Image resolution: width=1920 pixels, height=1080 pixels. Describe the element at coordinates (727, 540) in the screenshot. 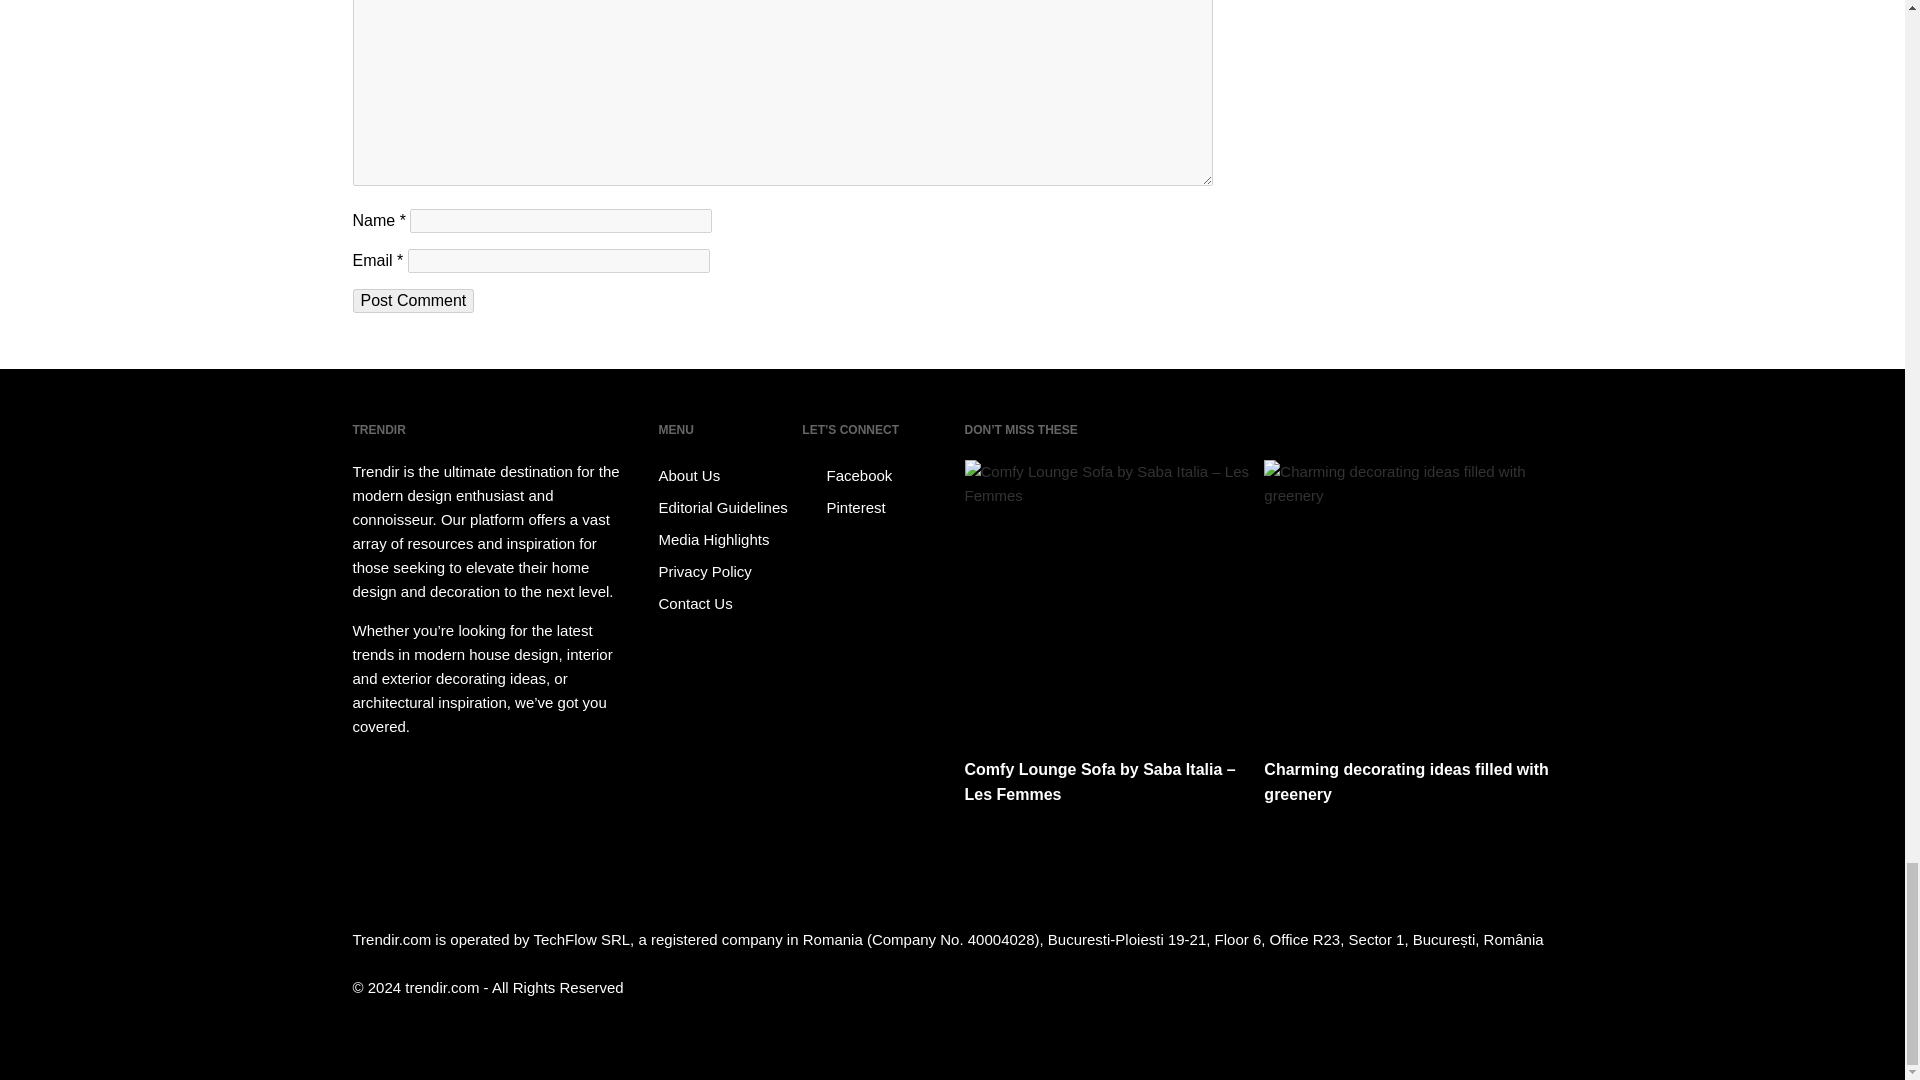

I see `Media Highlights - Trendir` at that location.